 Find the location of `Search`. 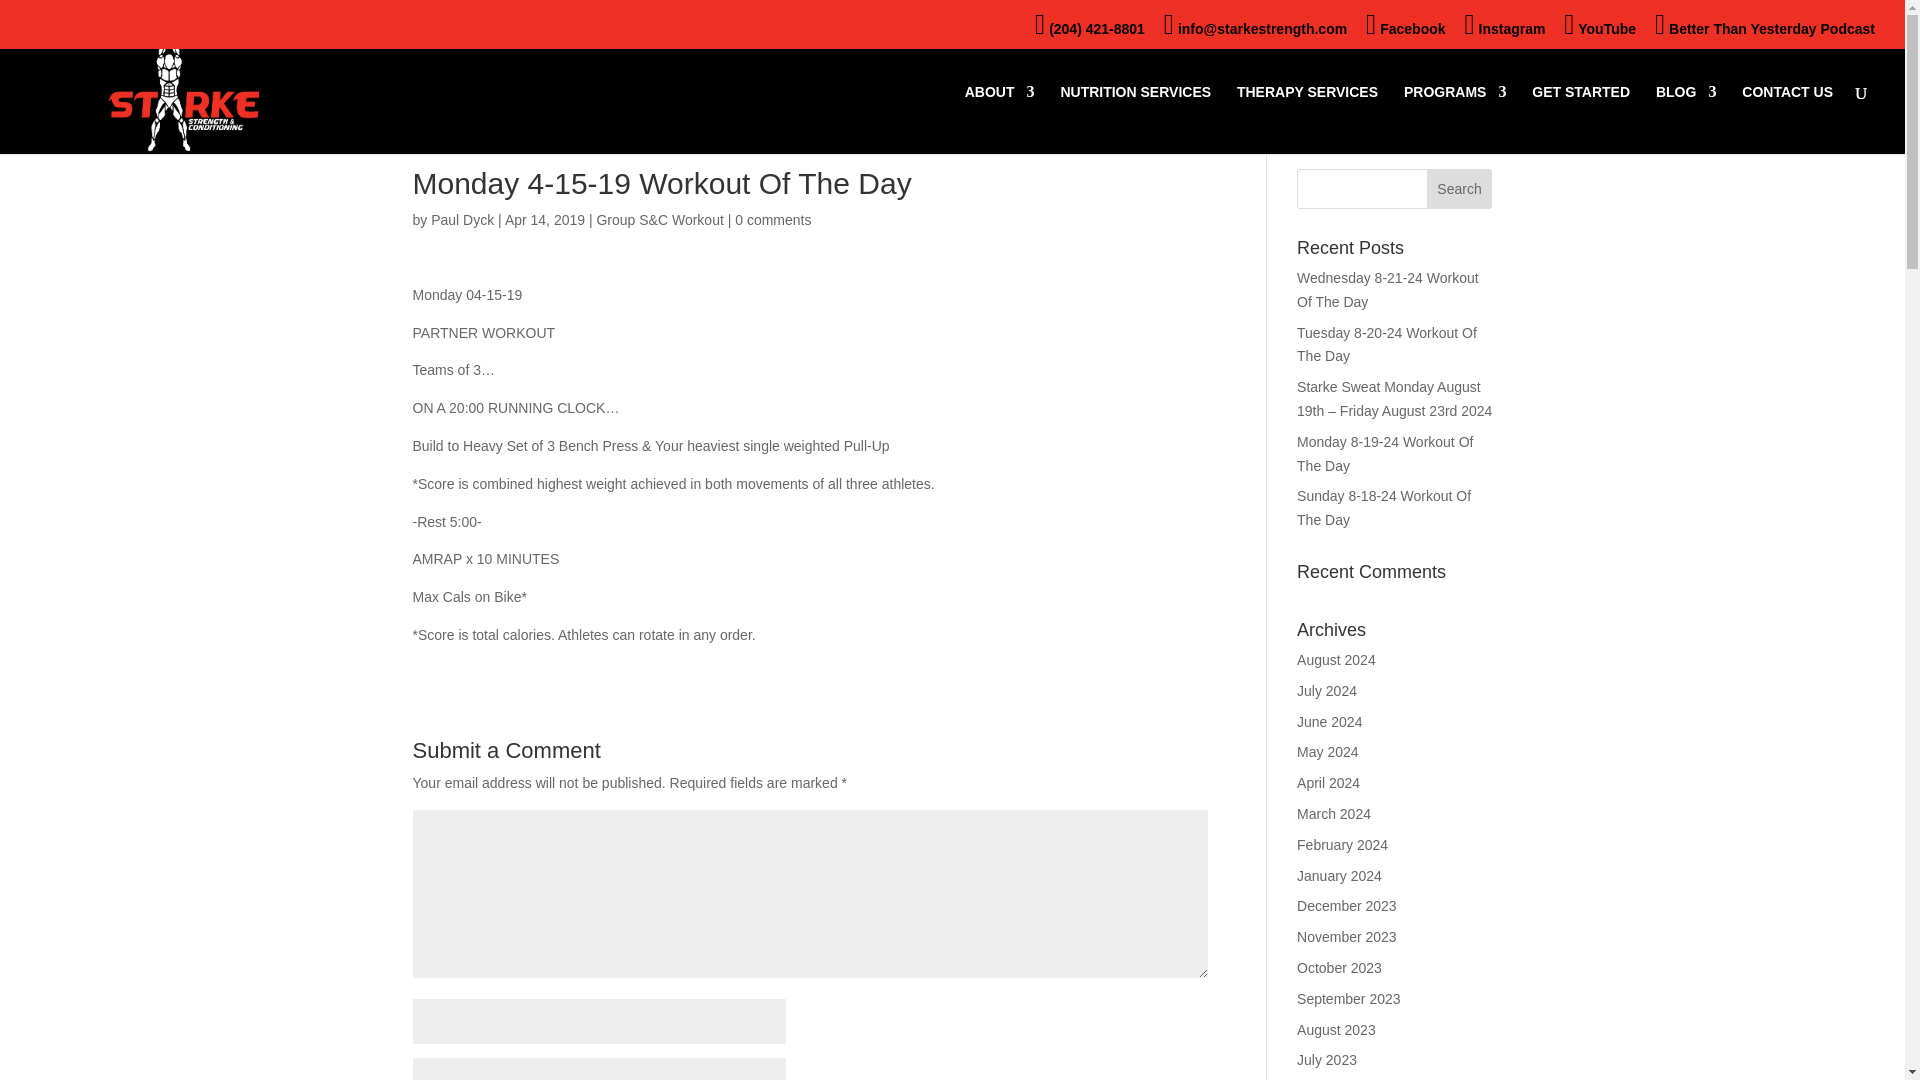

Search is located at coordinates (1460, 188).